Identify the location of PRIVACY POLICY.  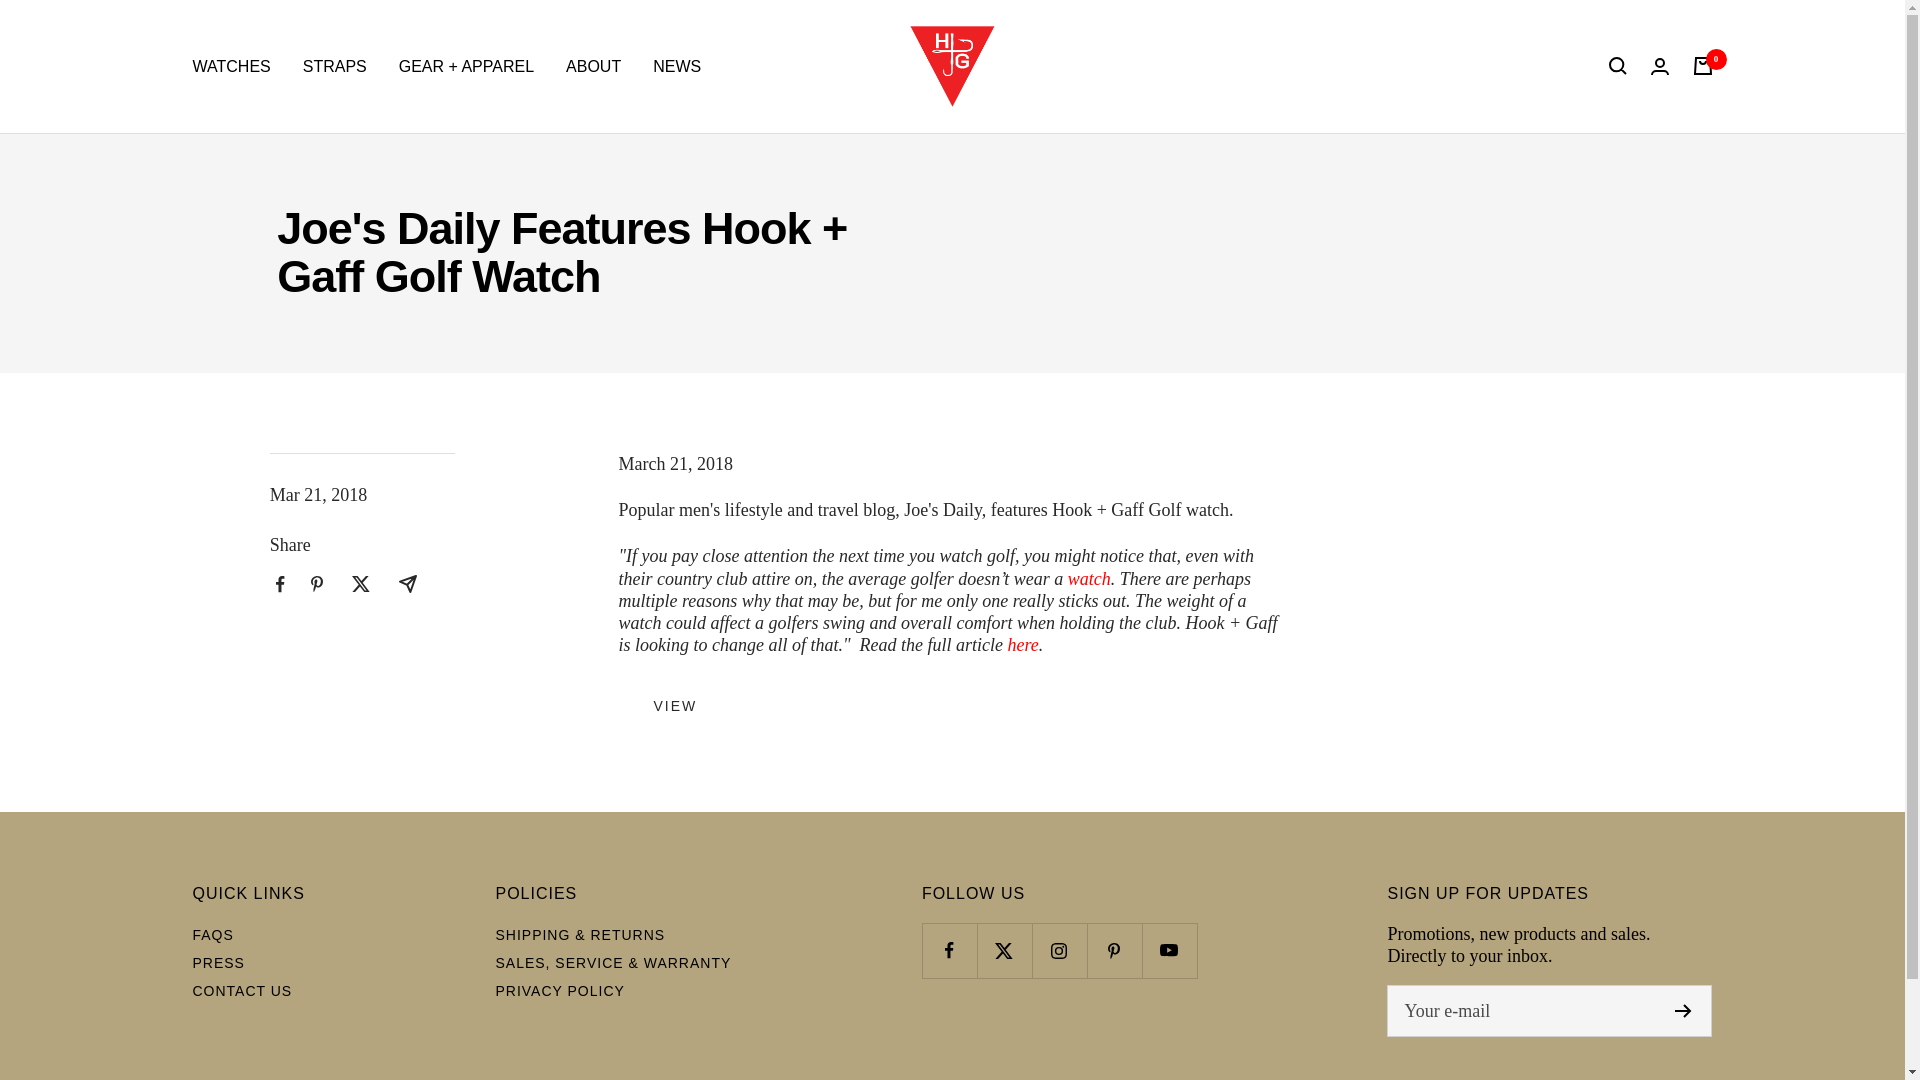
(560, 991).